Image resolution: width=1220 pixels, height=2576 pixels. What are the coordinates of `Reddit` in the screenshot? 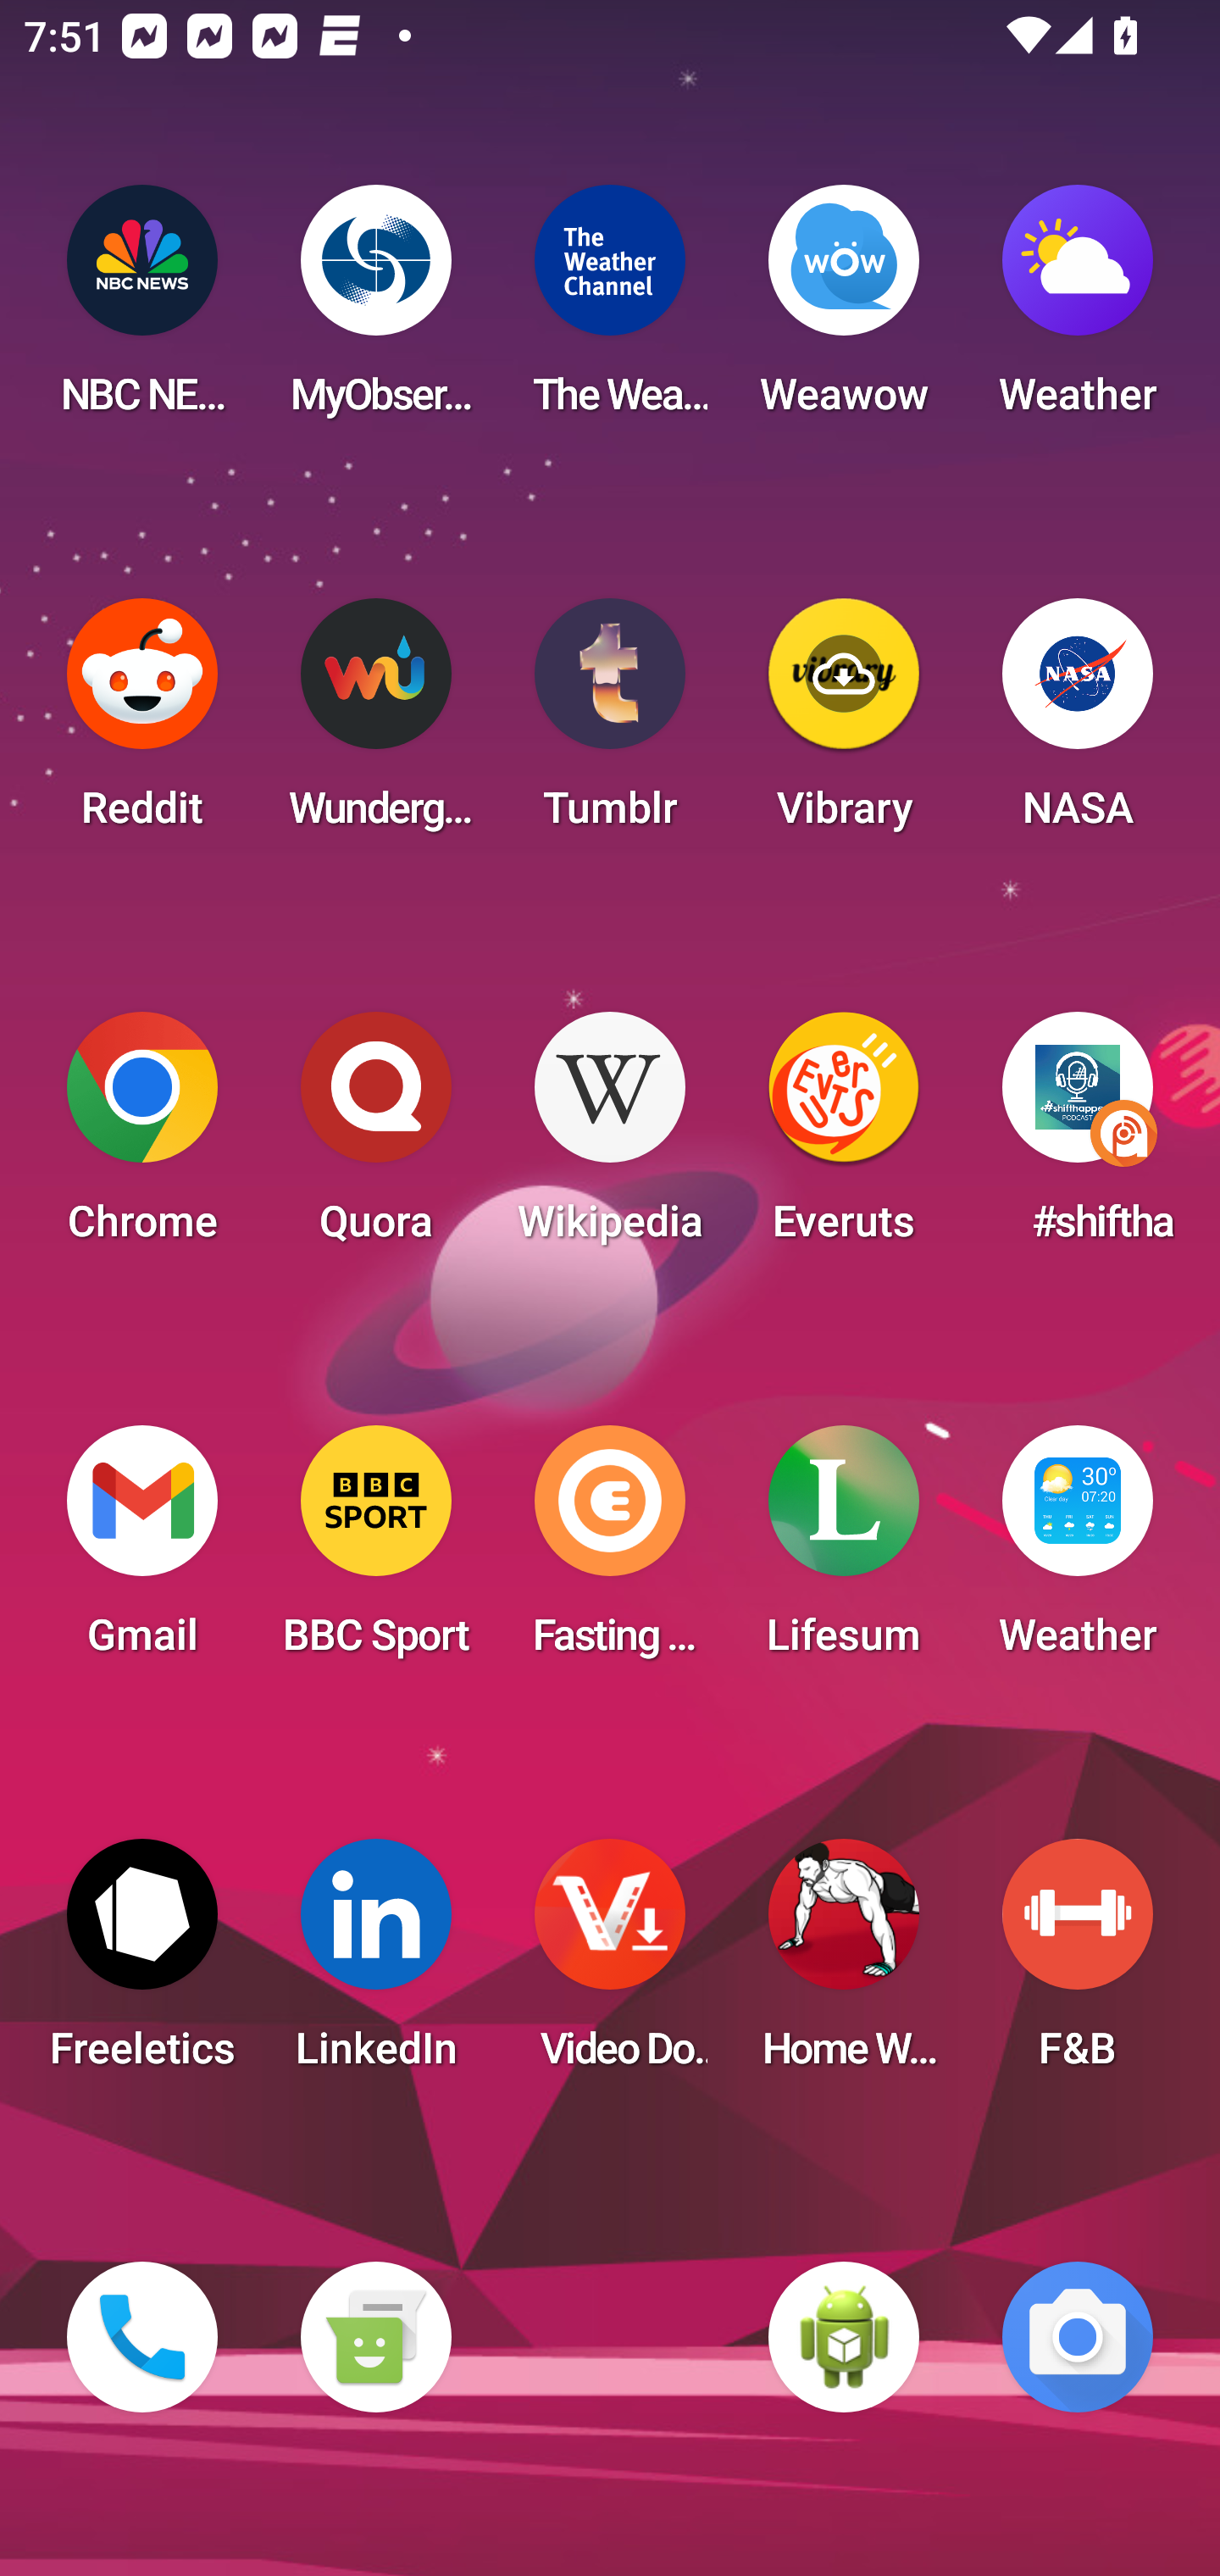 It's located at (142, 724).